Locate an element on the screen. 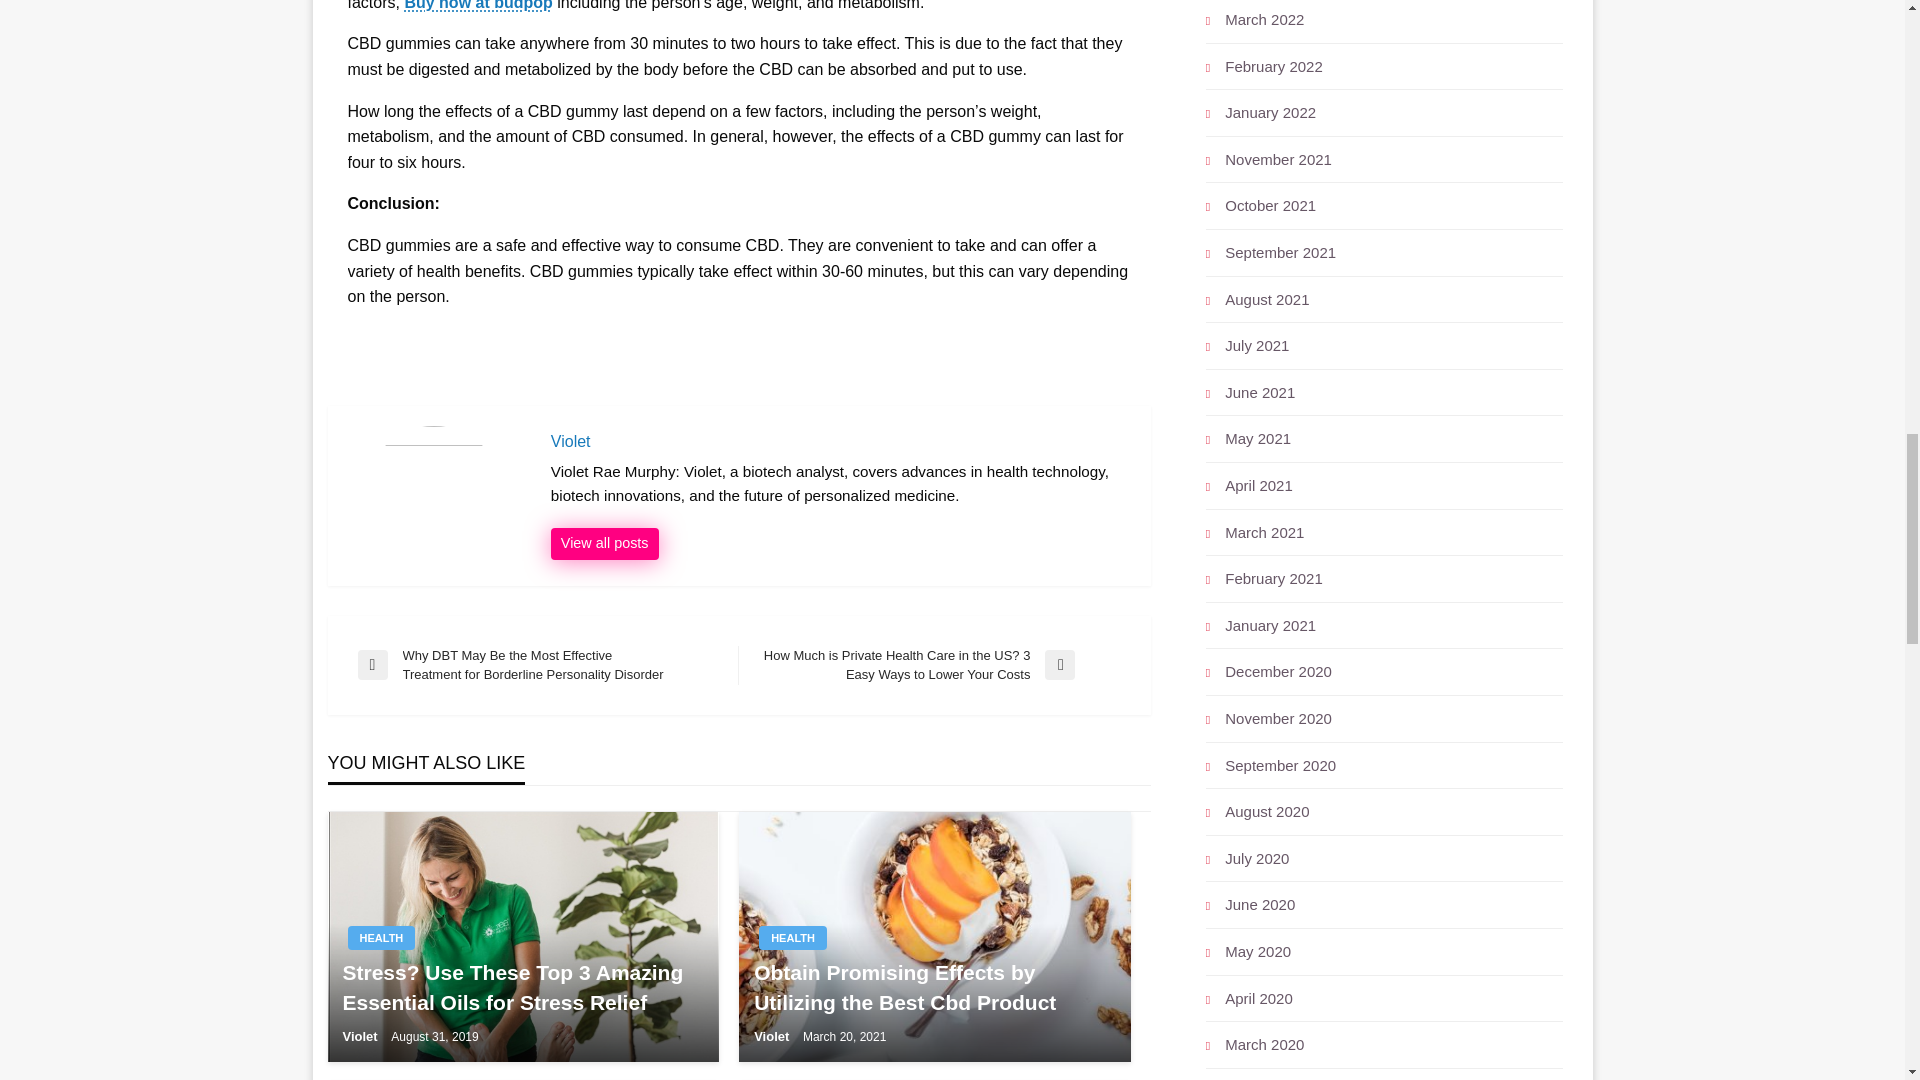 The width and height of the screenshot is (1920, 1080). Violet is located at coordinates (840, 442).